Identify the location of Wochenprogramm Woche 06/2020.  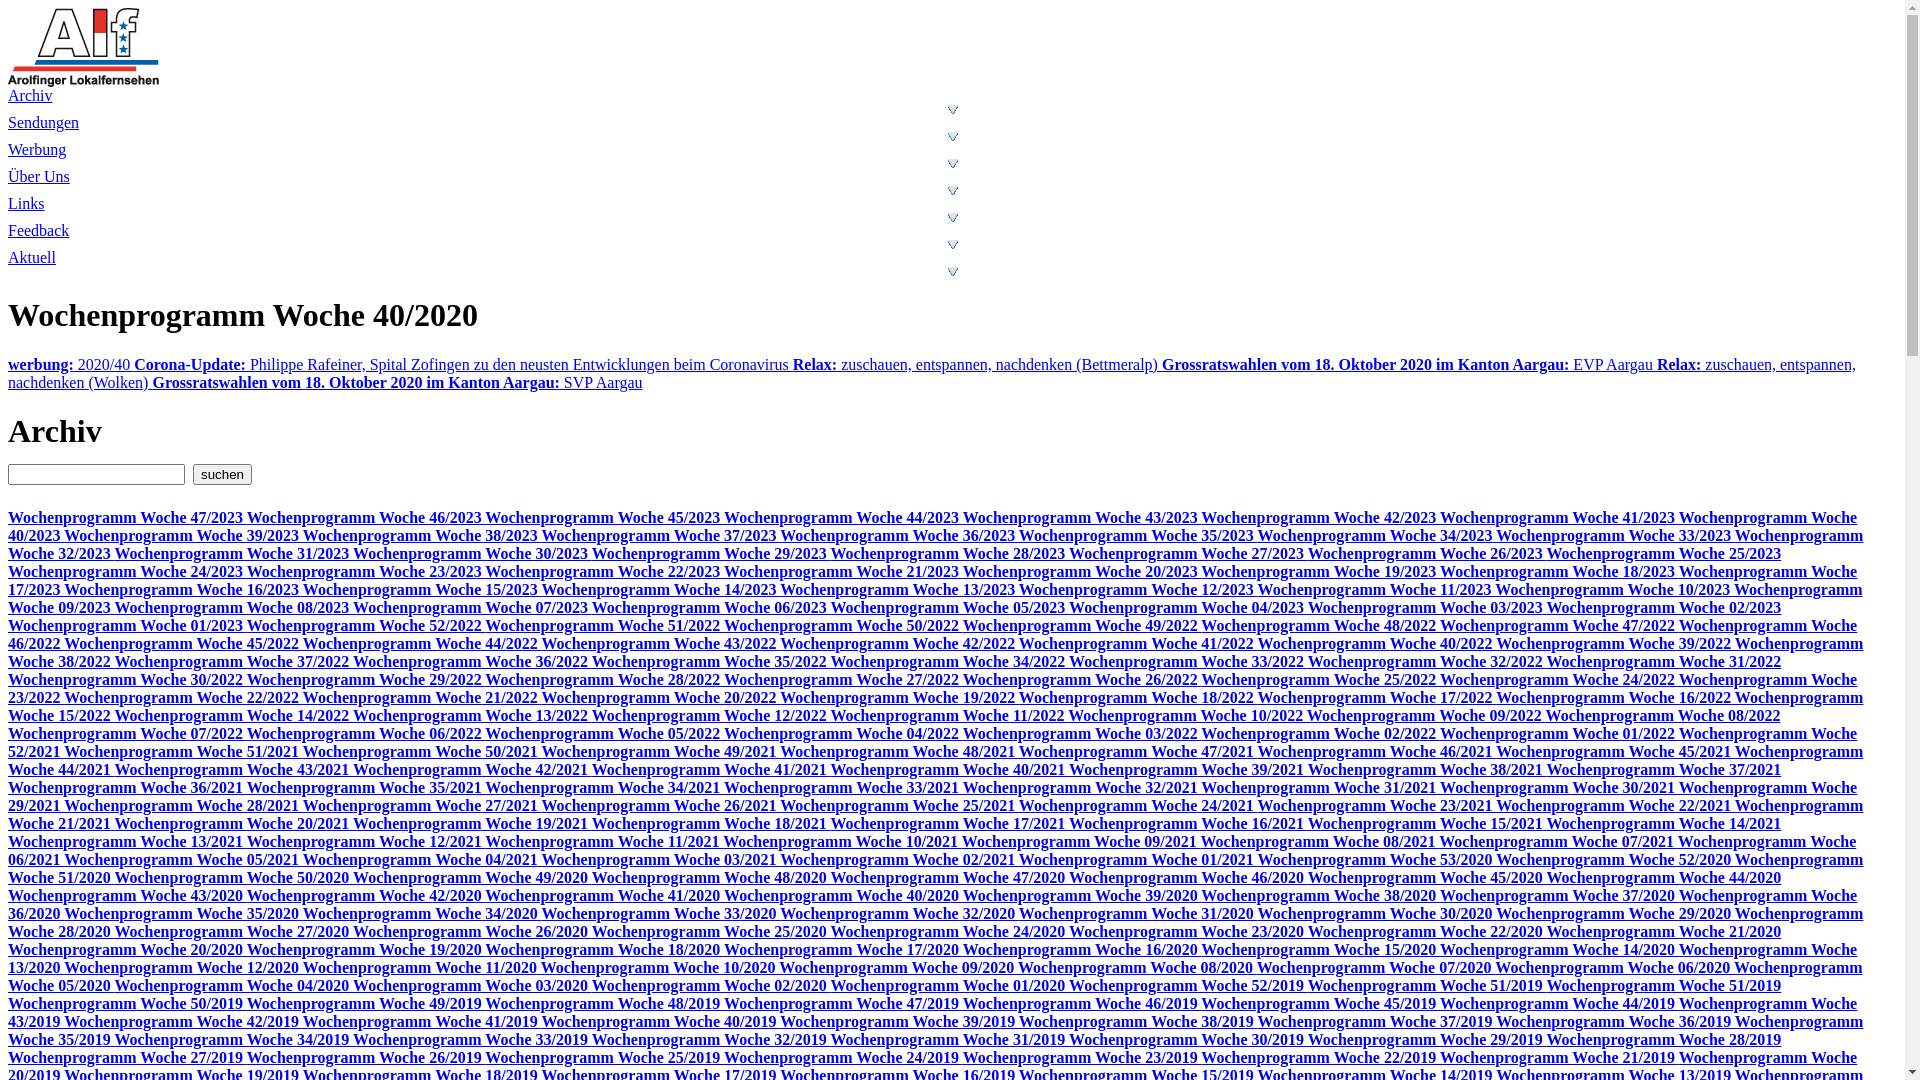
(1614, 968).